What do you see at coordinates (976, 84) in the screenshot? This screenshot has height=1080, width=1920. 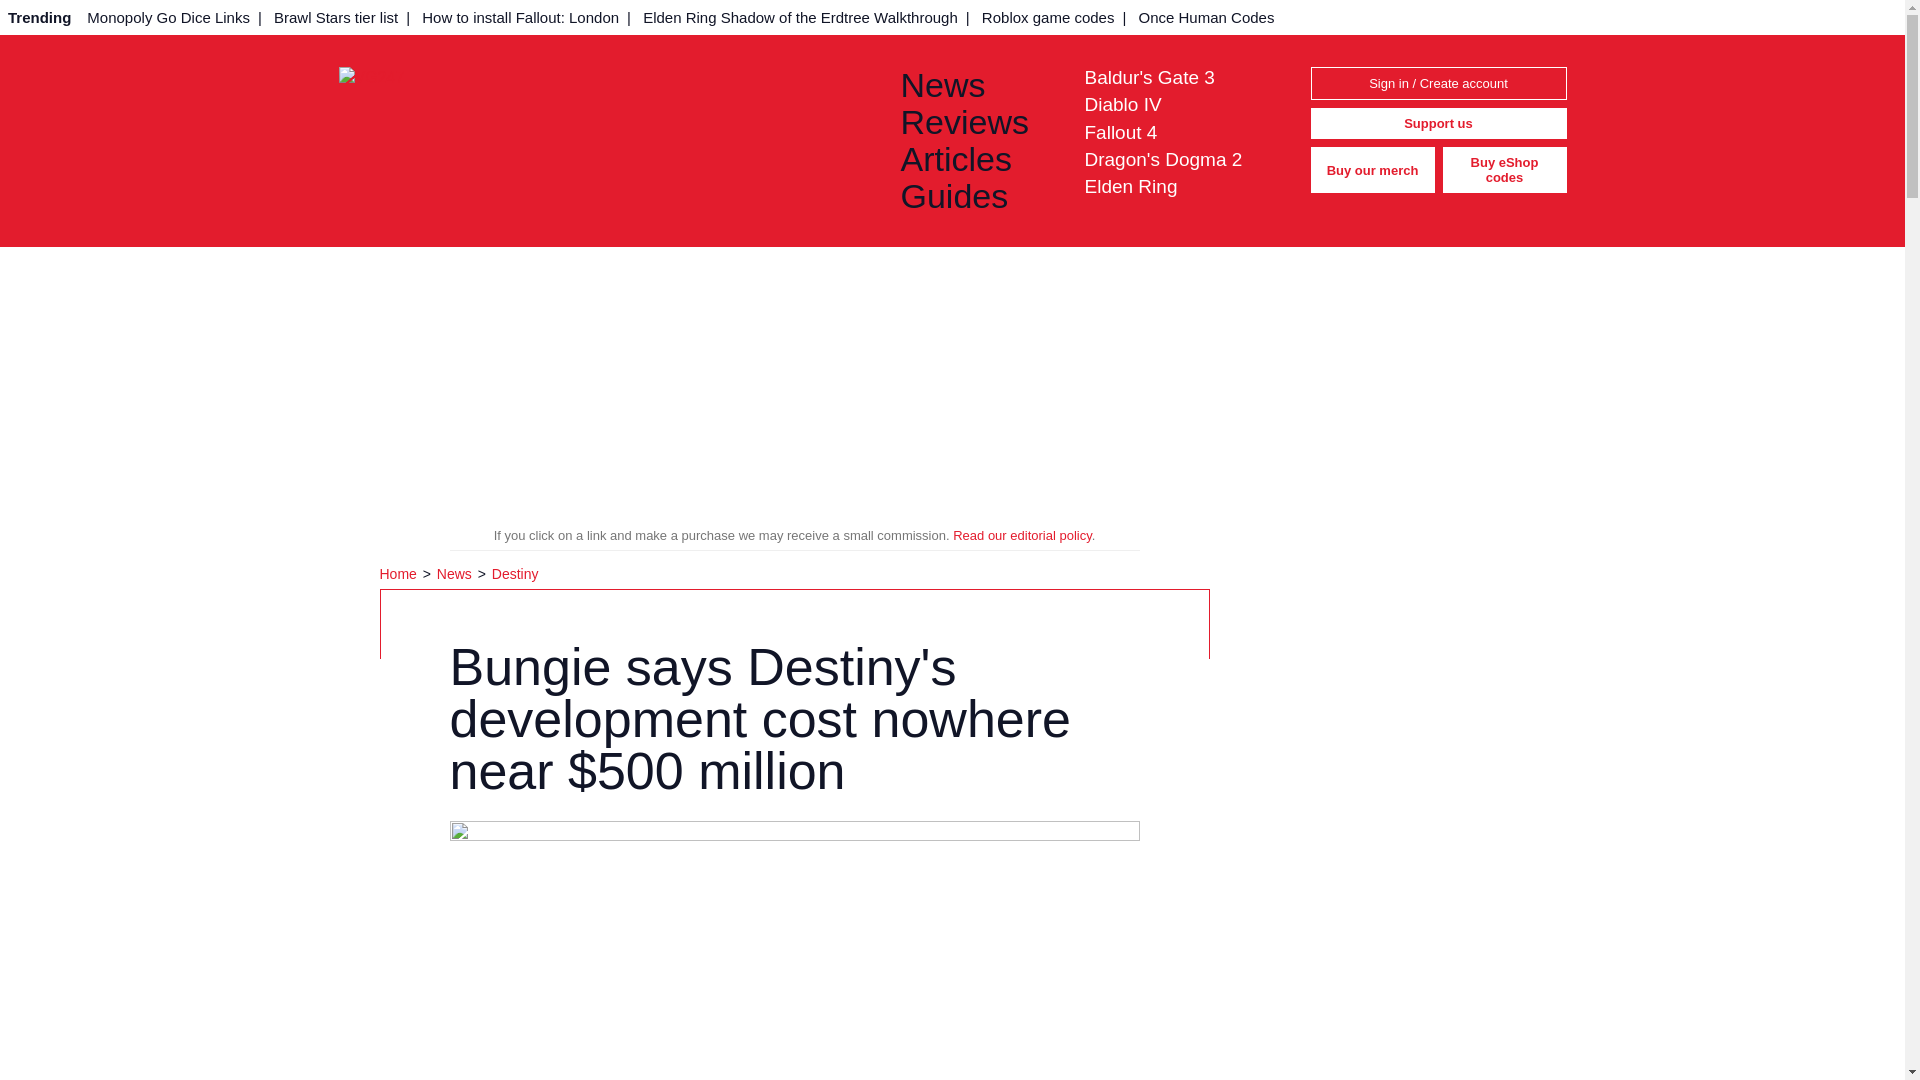 I see `News` at bounding box center [976, 84].